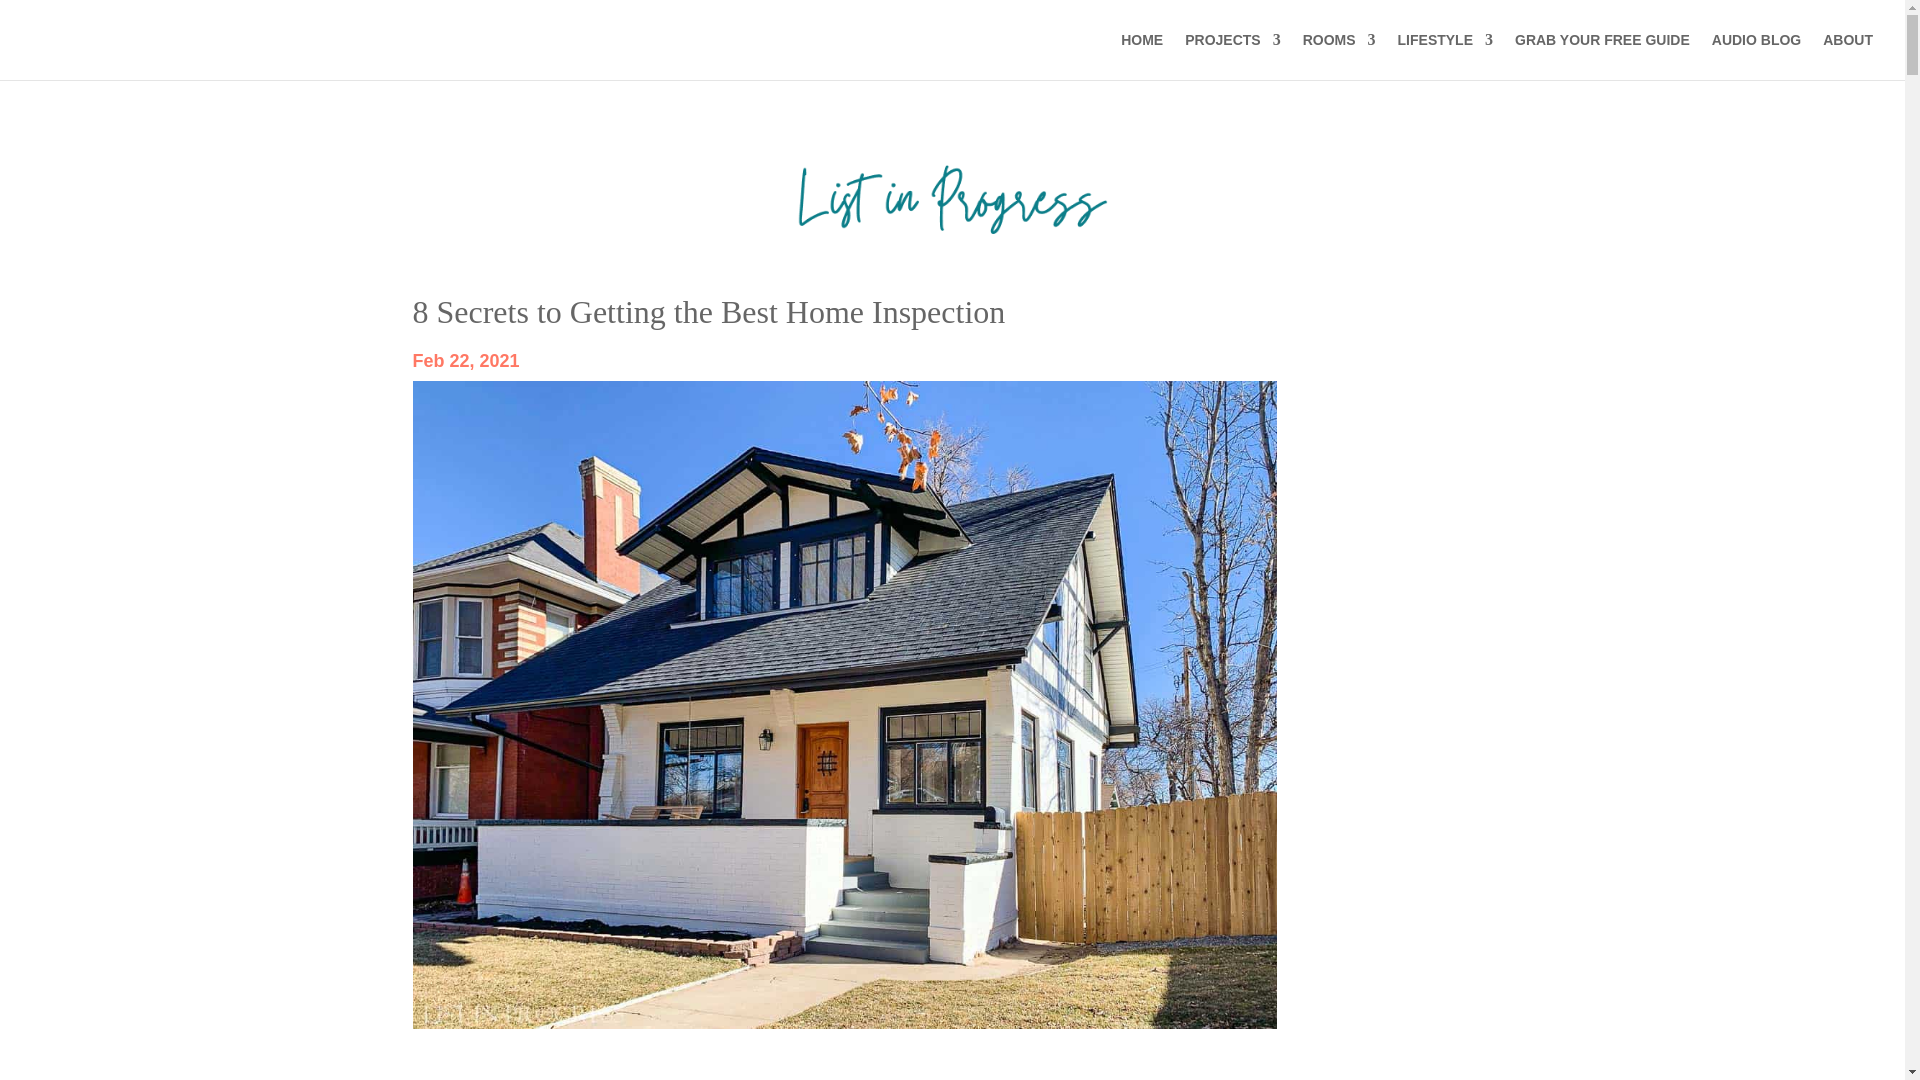 The width and height of the screenshot is (1920, 1080). Describe the element at coordinates (1756, 56) in the screenshot. I see `AUDIO BLOG` at that location.